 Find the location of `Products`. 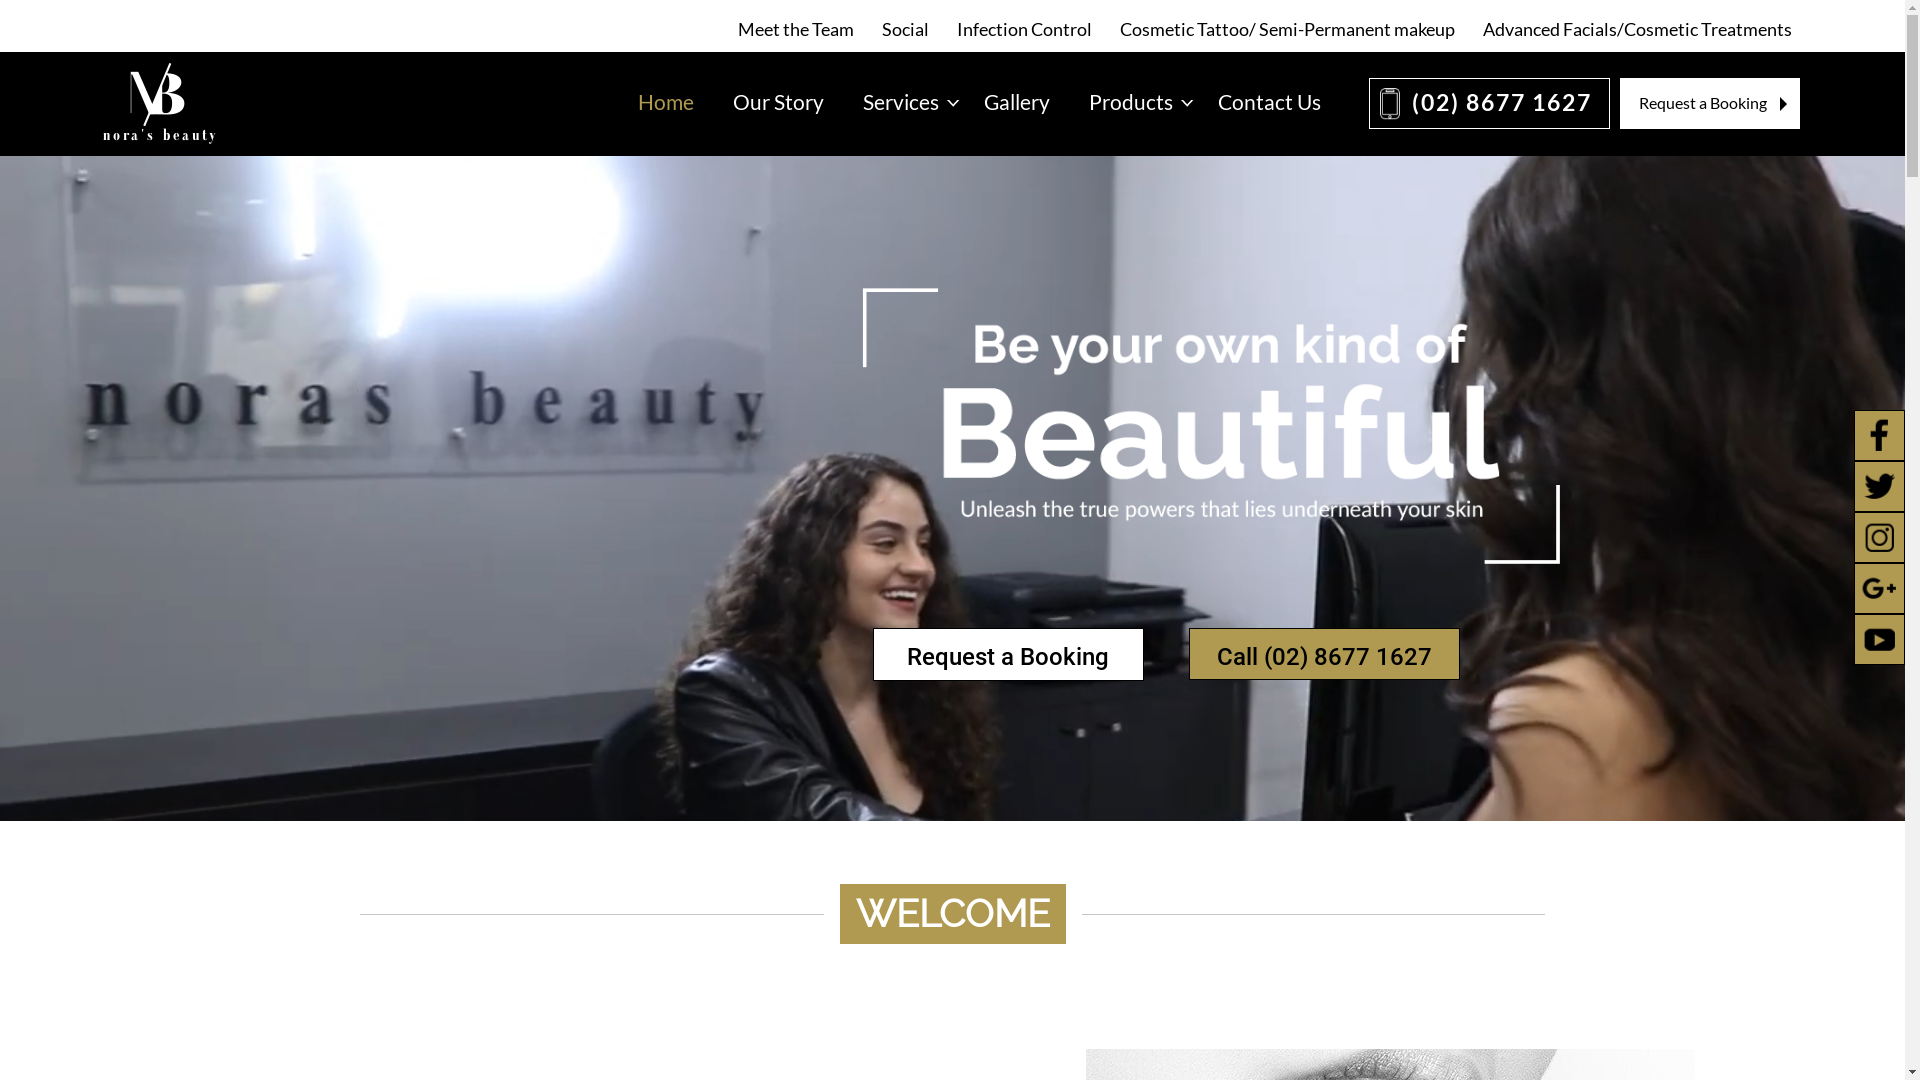

Products is located at coordinates (1134, 102).